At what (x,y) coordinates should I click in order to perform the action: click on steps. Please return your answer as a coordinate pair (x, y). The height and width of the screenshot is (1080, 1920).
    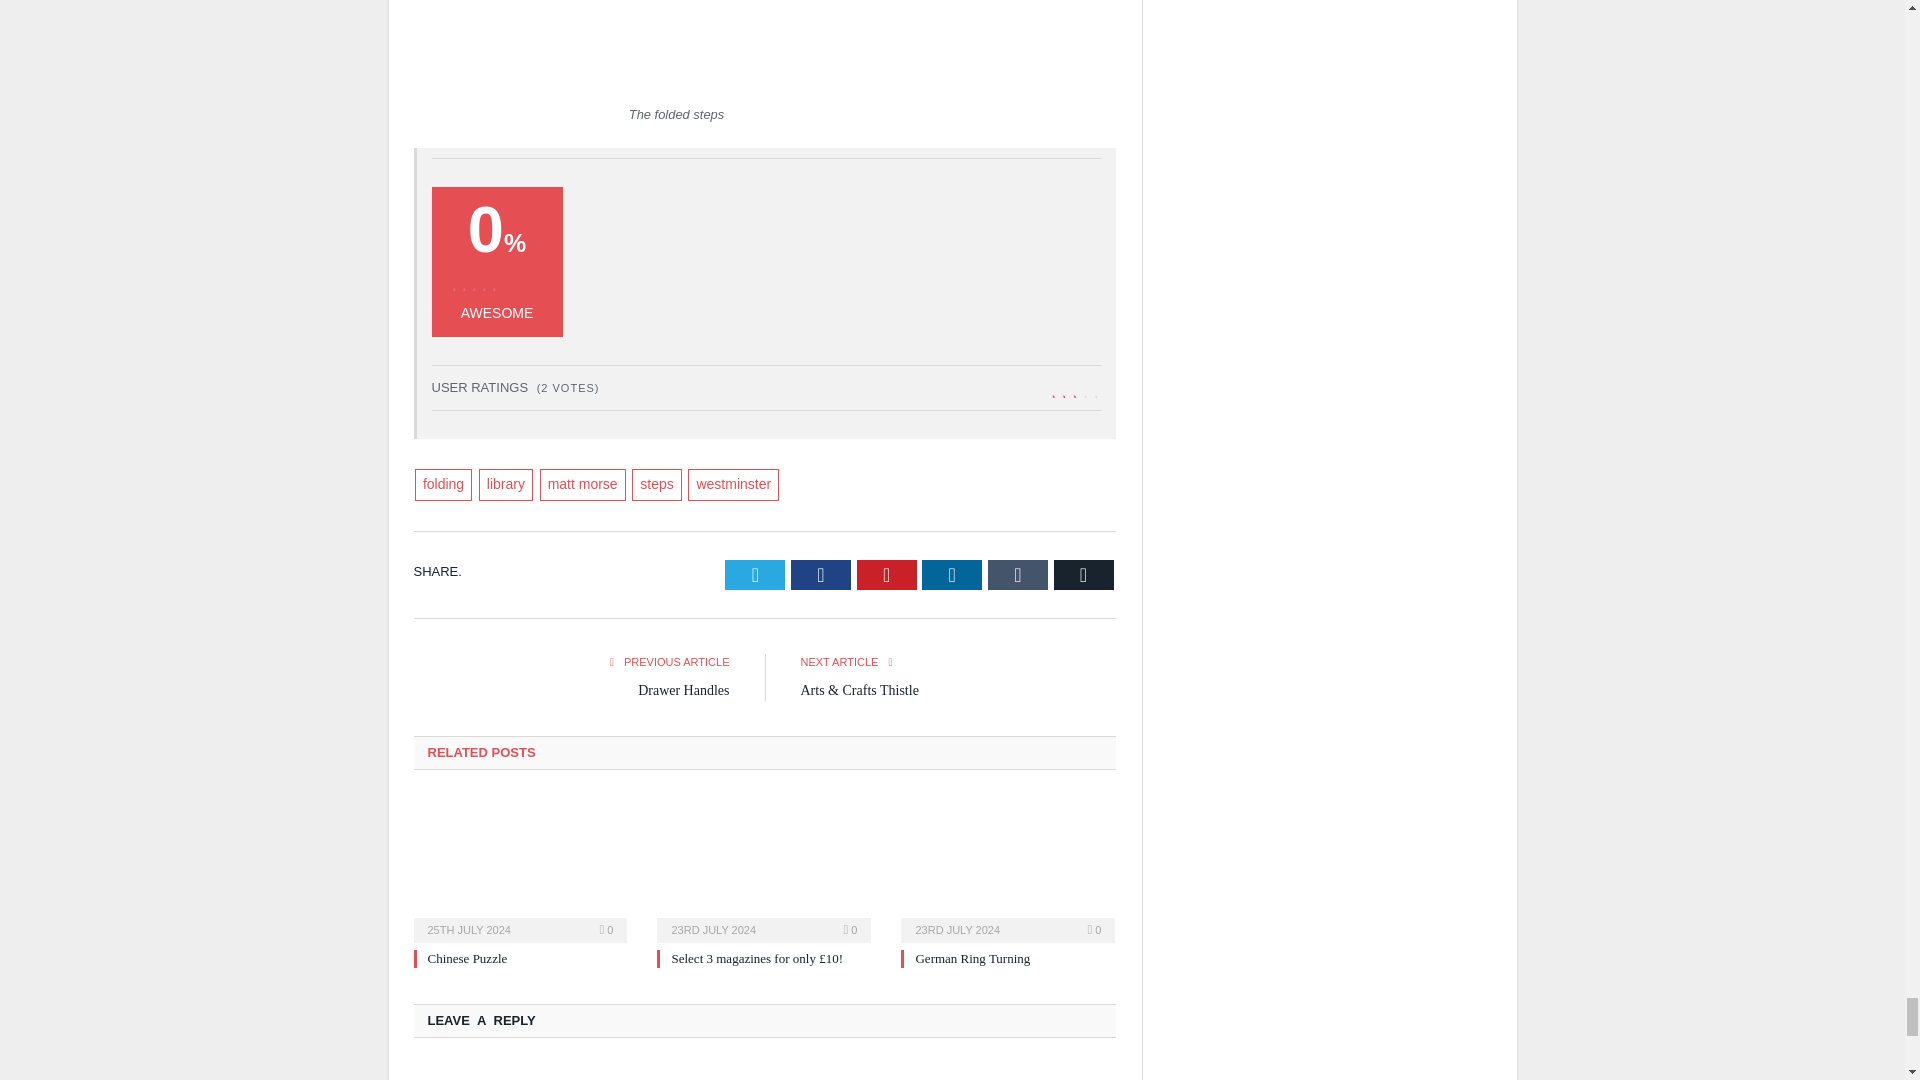
    Looking at the image, I should click on (656, 484).